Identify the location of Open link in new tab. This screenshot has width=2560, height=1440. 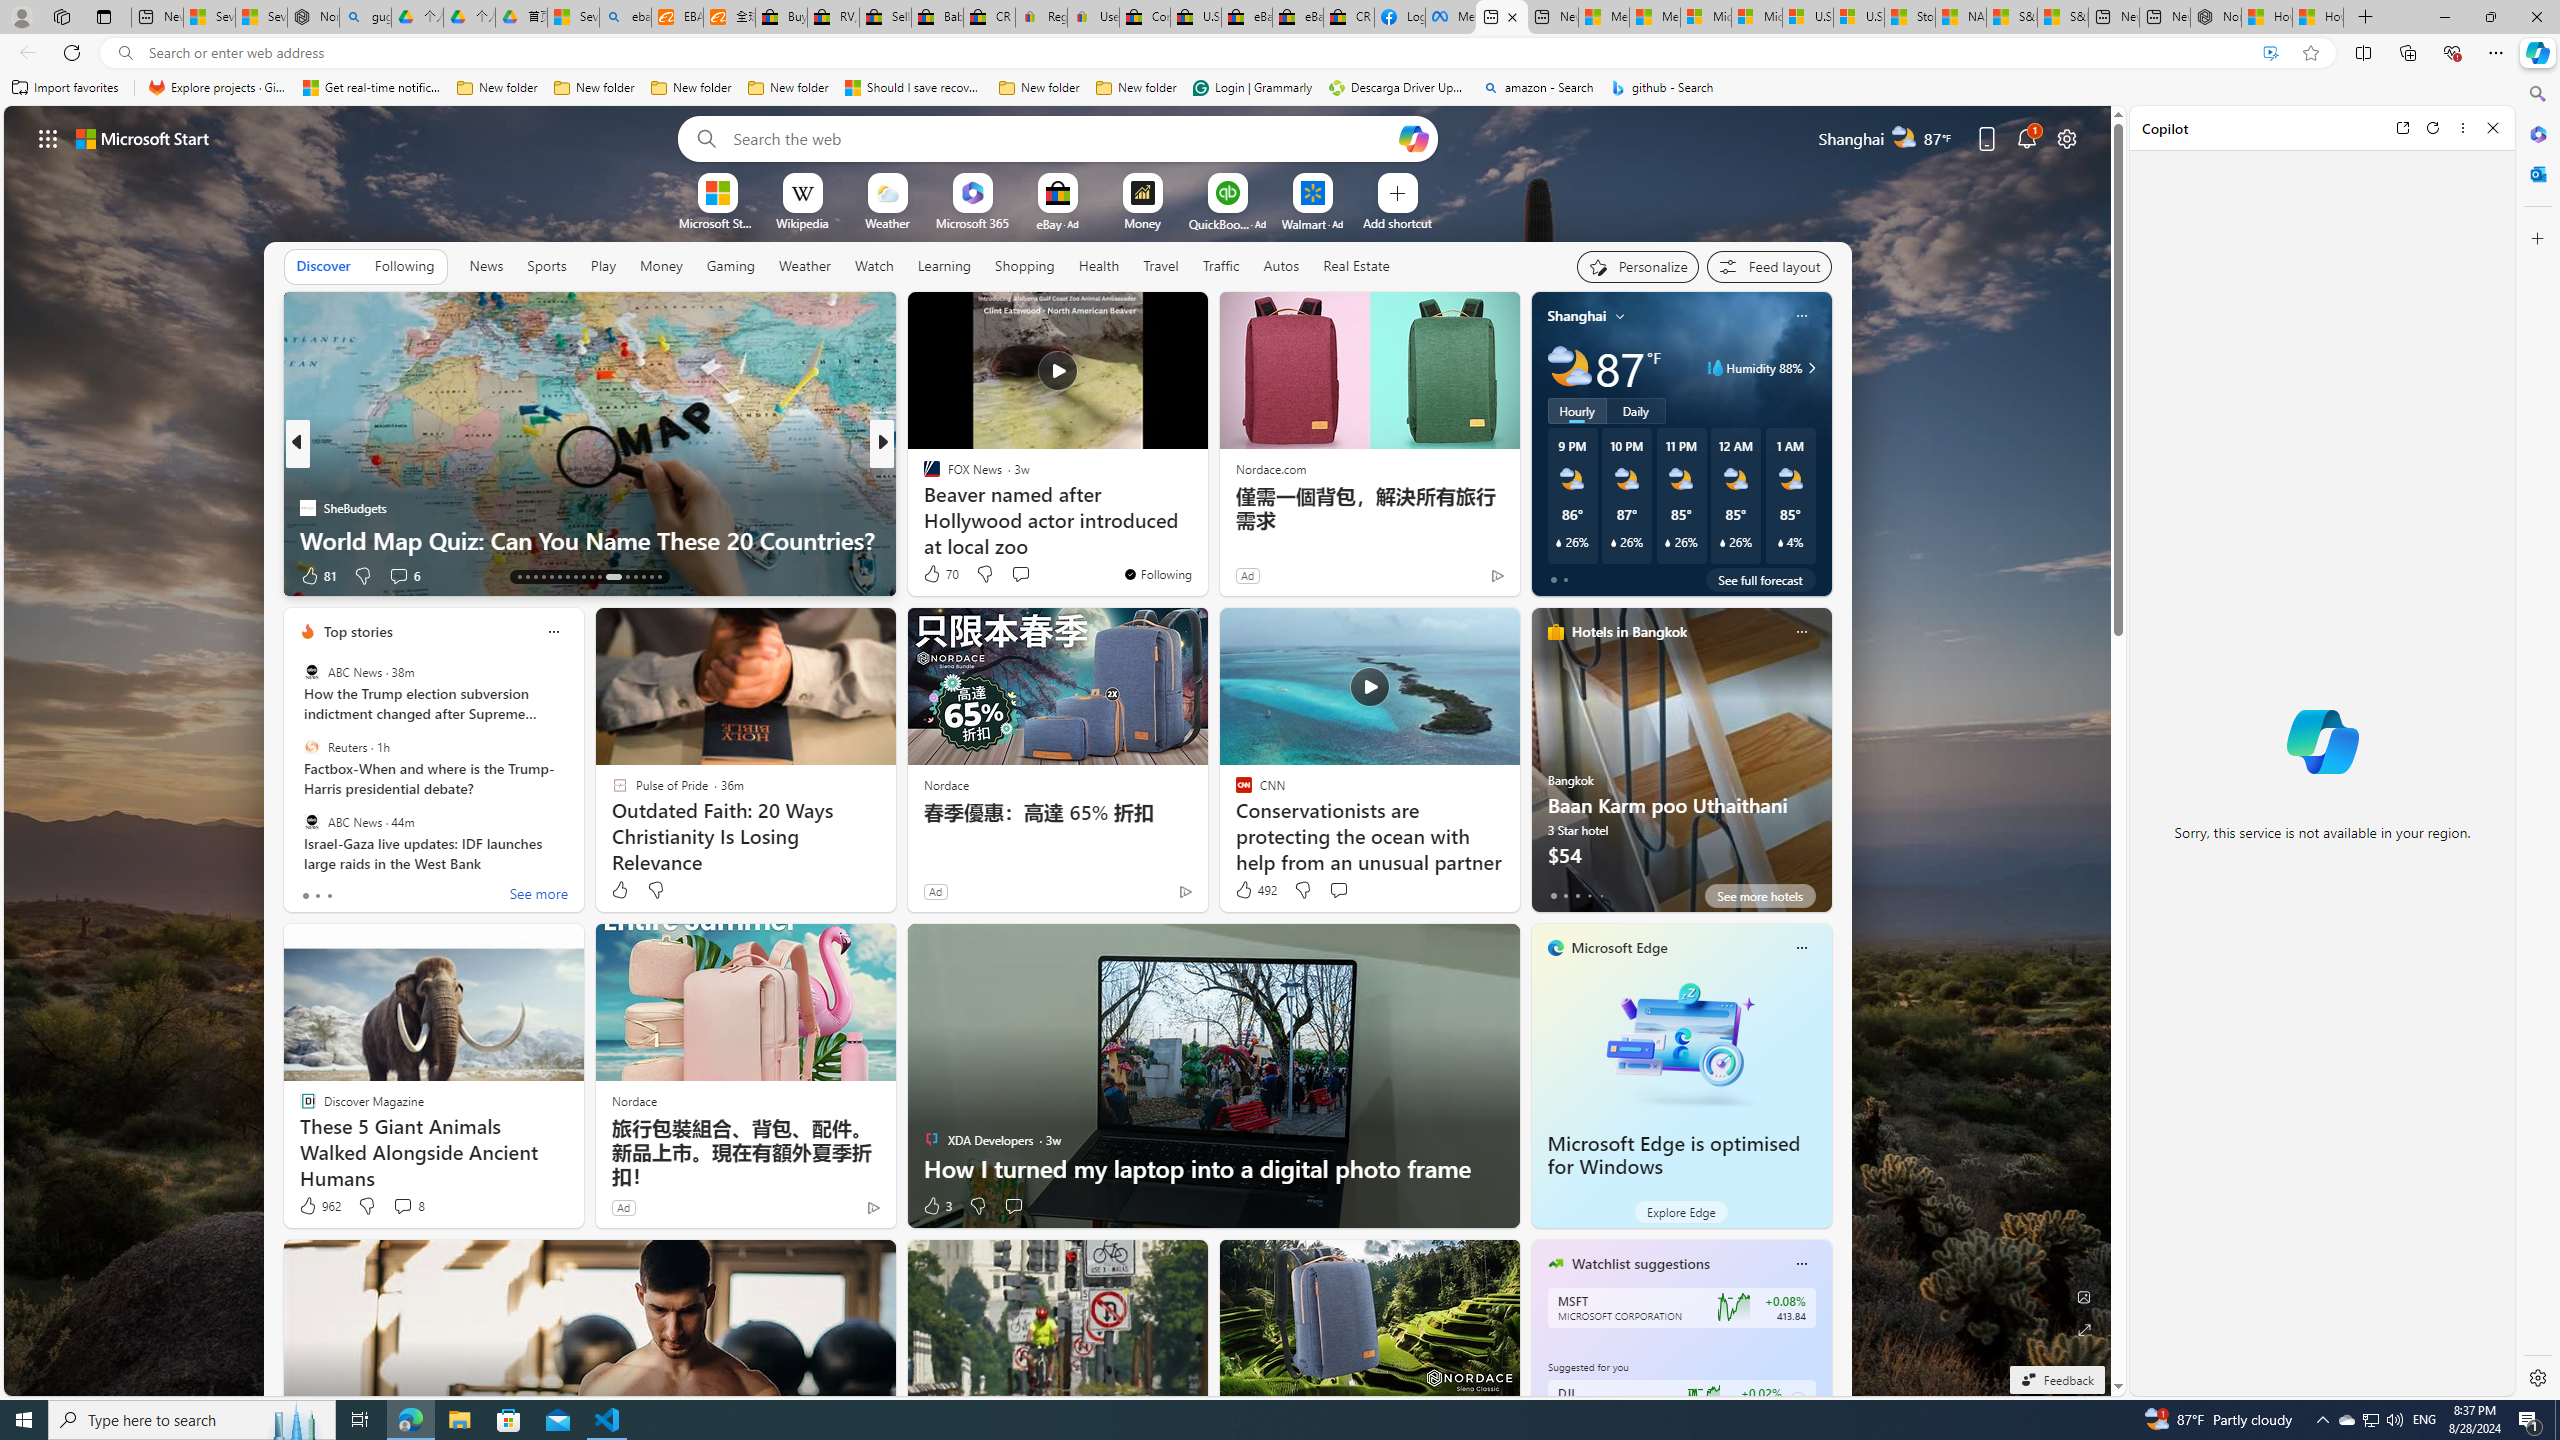
(2402, 128).